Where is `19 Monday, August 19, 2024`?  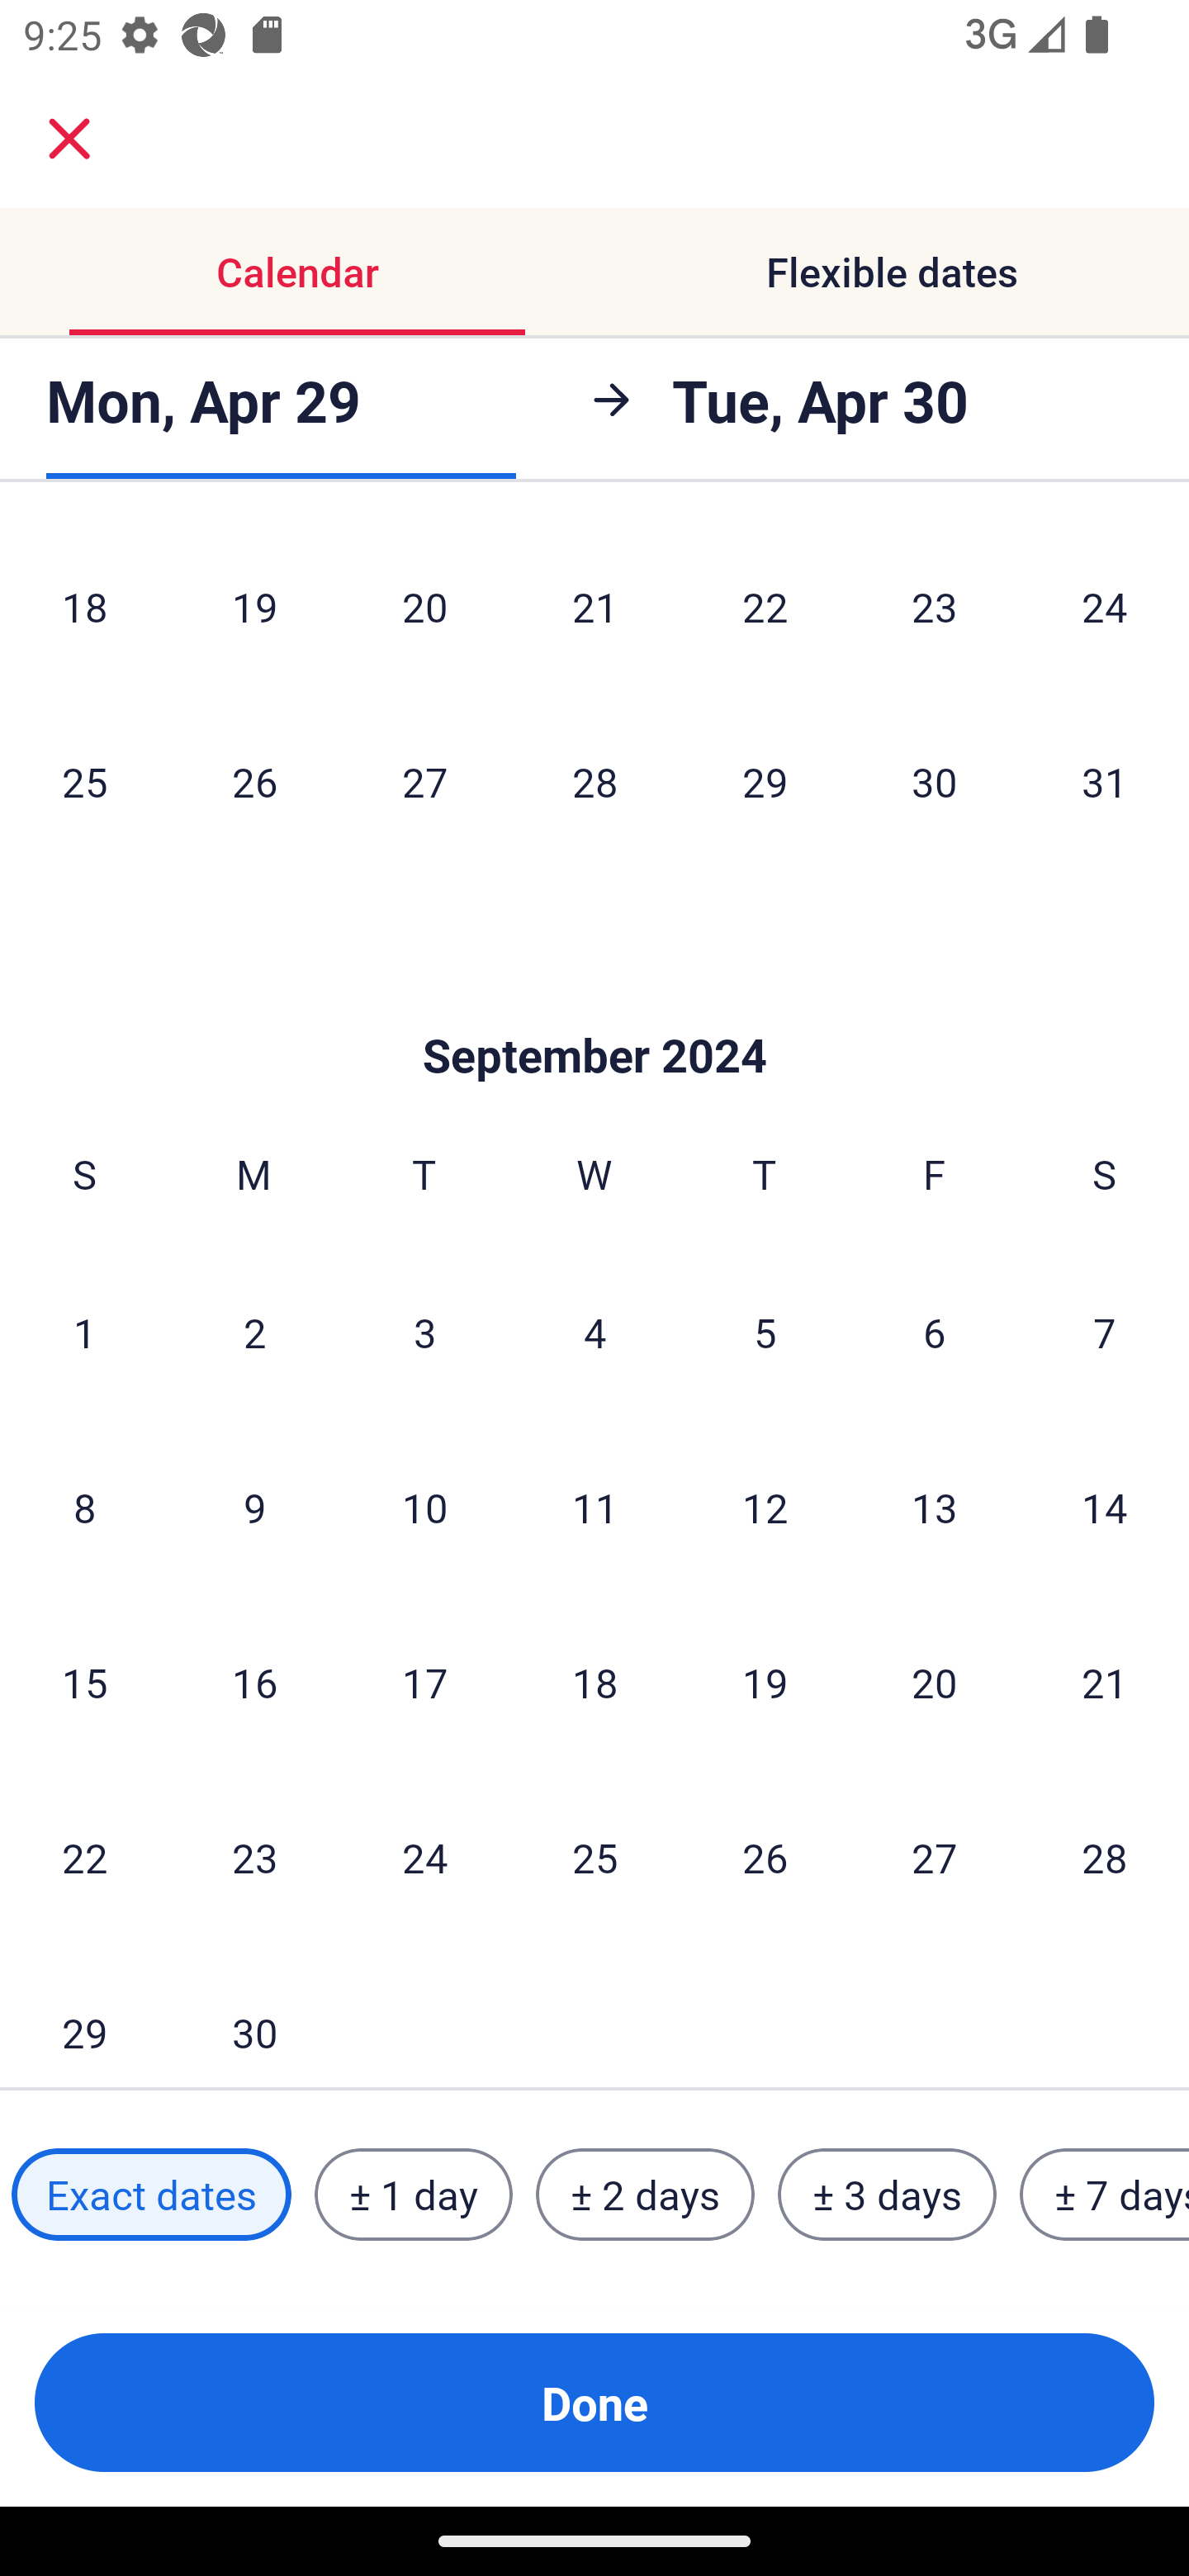
19 Monday, August 19, 2024 is located at coordinates (254, 609).